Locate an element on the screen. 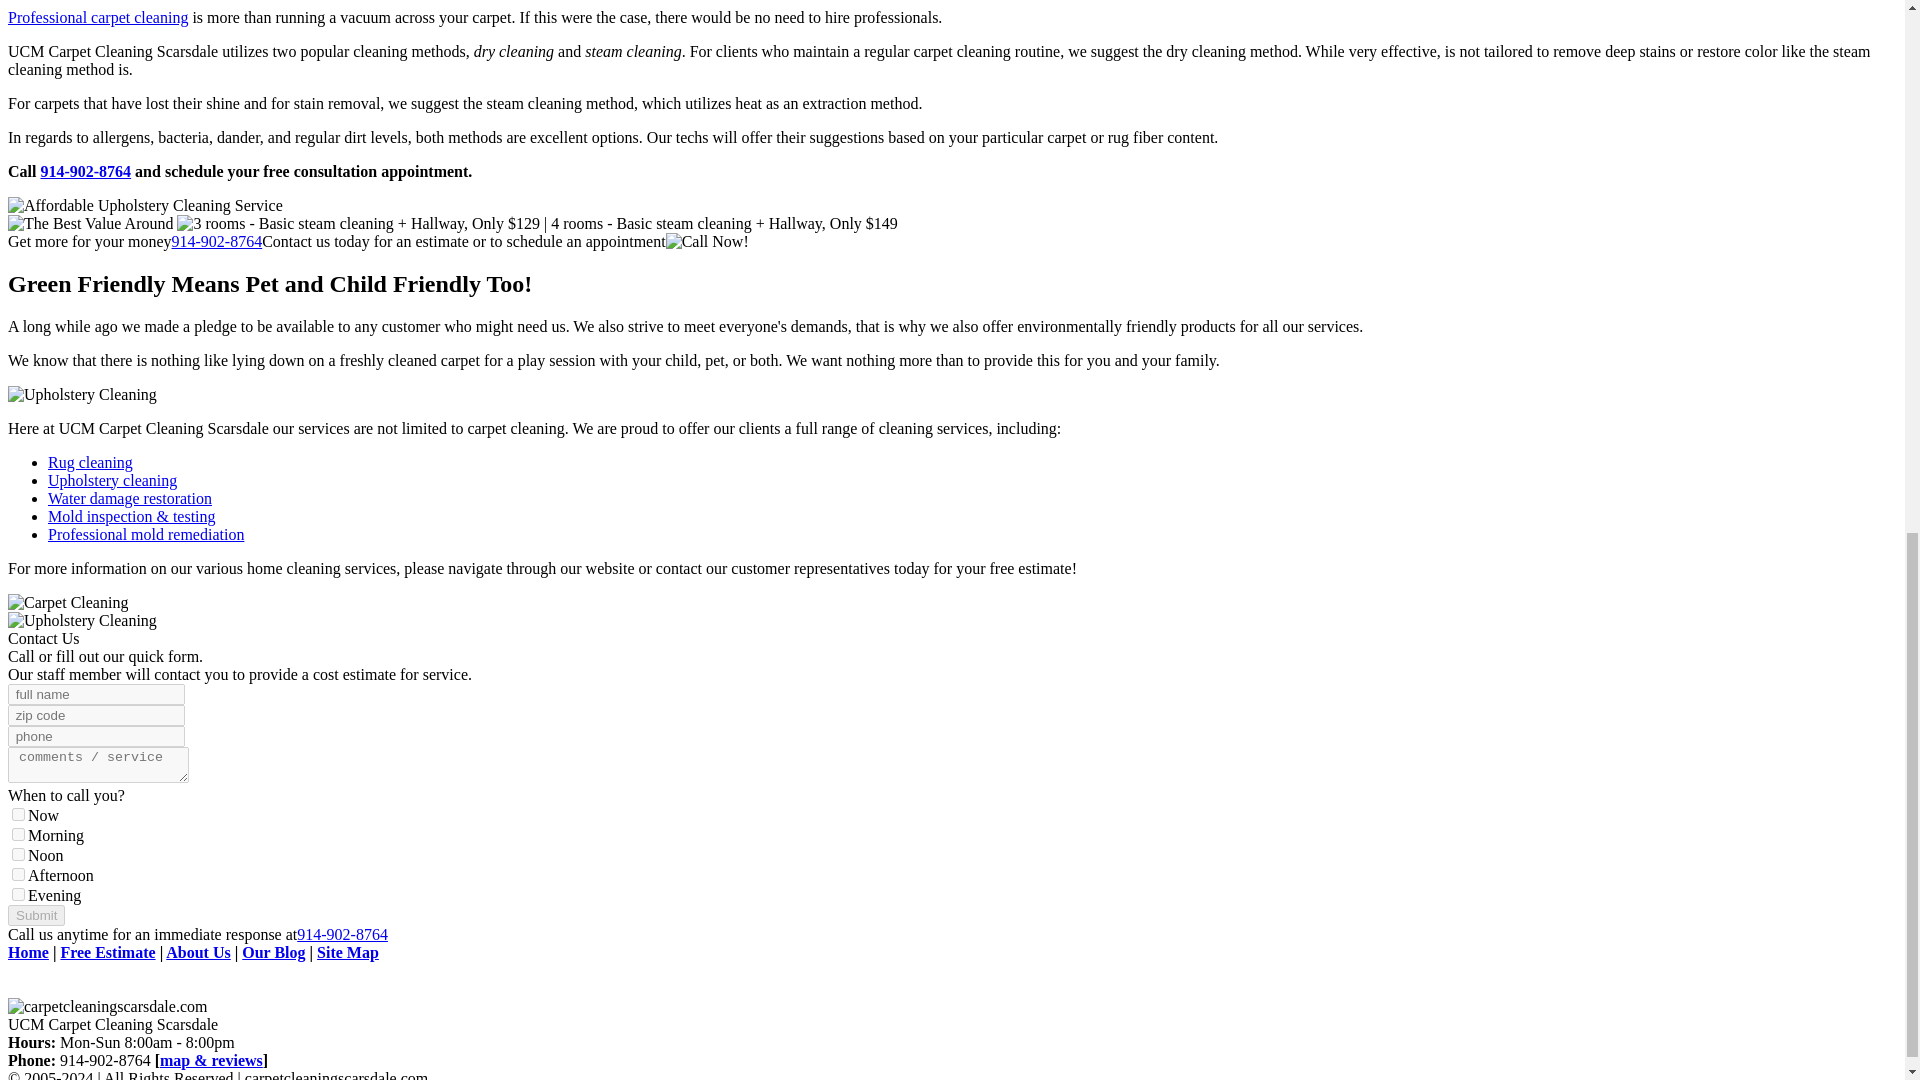  Professional mold remediation is located at coordinates (146, 534).